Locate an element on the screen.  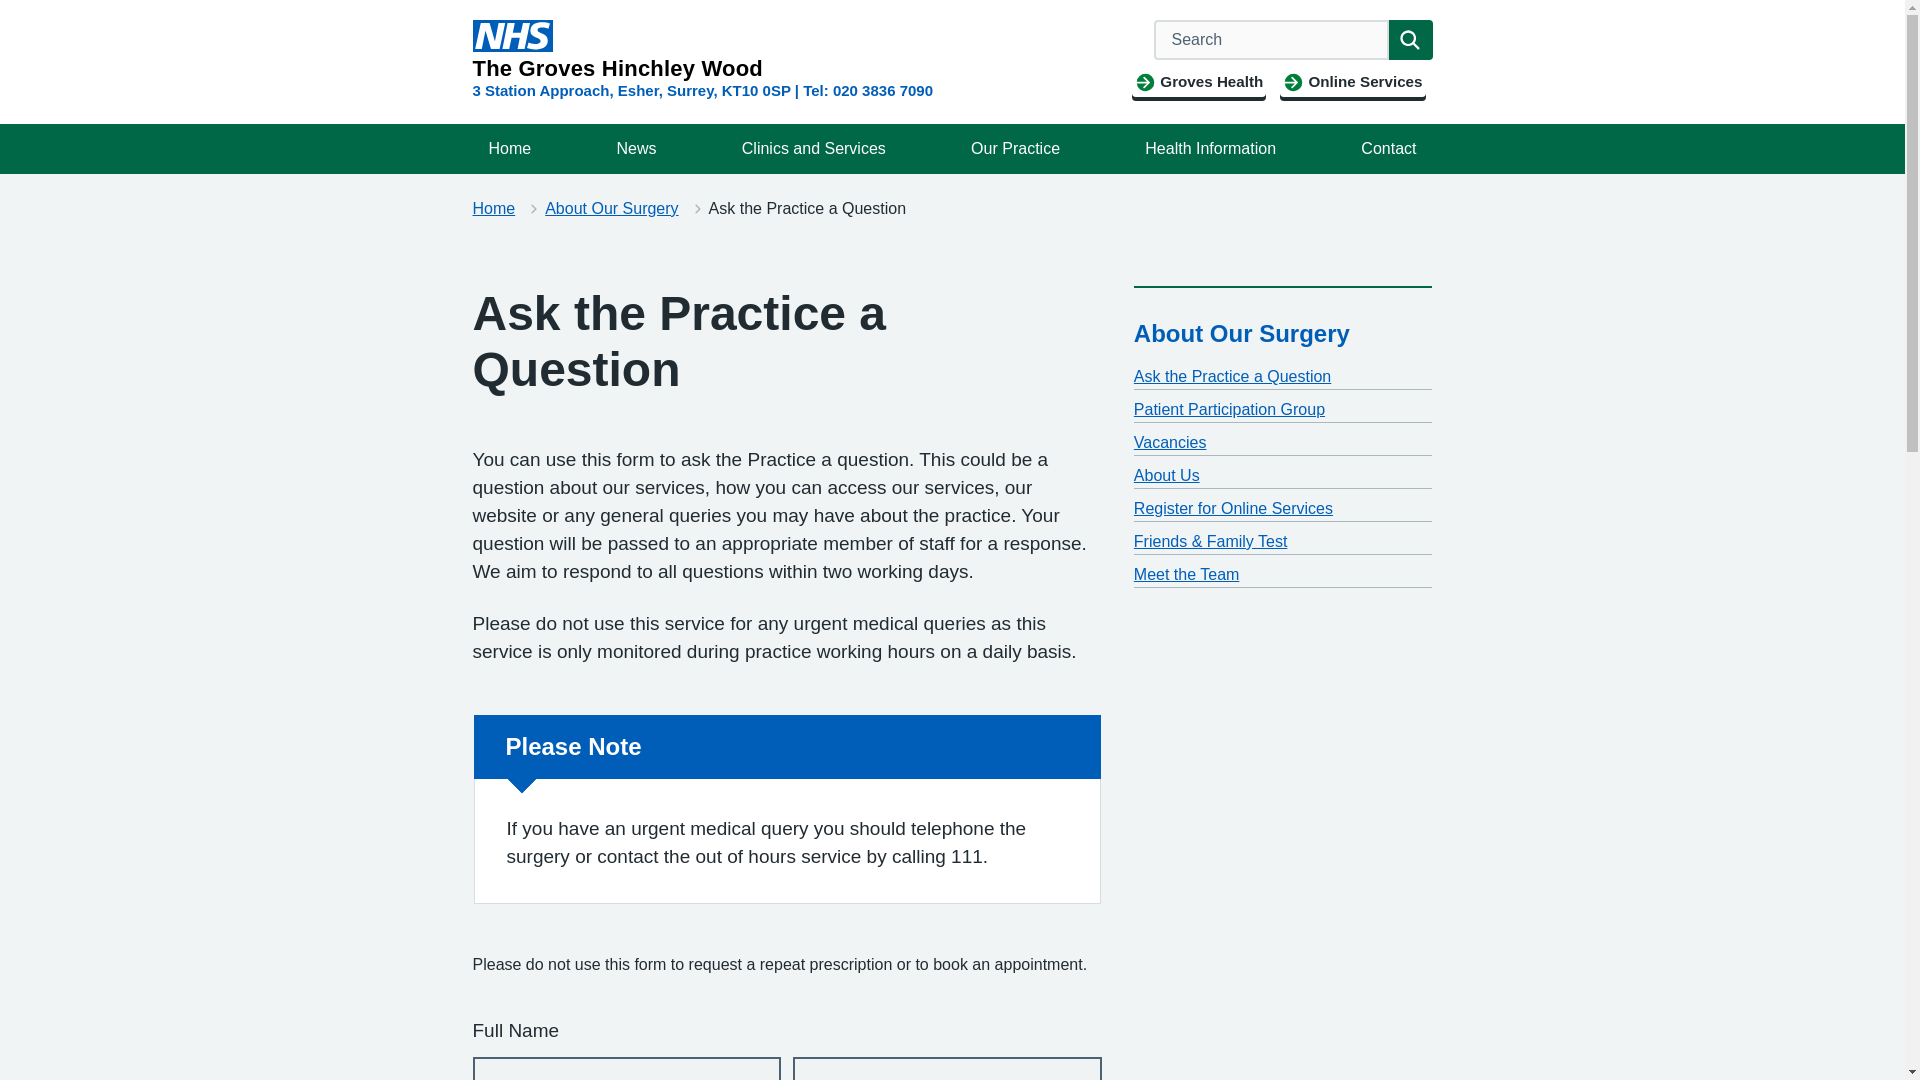
Our Practice is located at coordinates (1014, 148).